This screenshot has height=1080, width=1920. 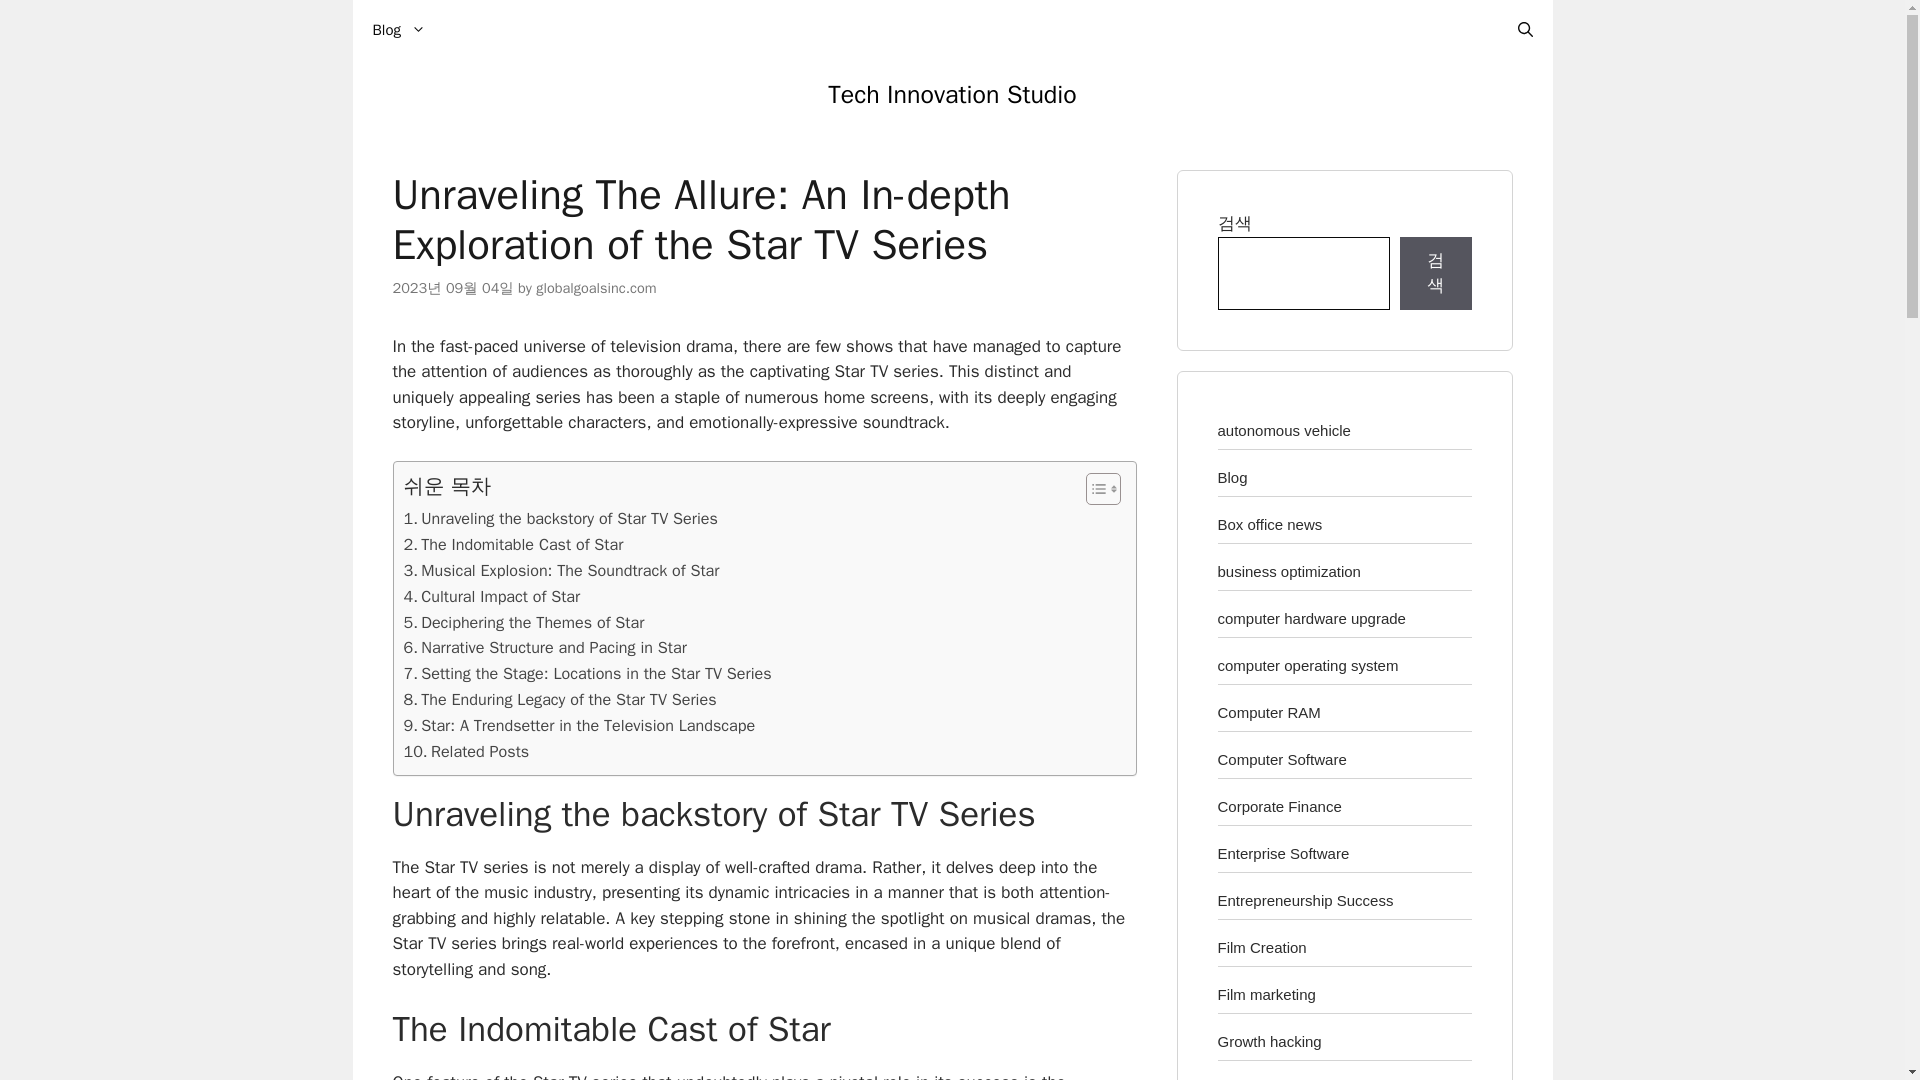 I want to click on Corporate Finance, so click(x=1280, y=806).